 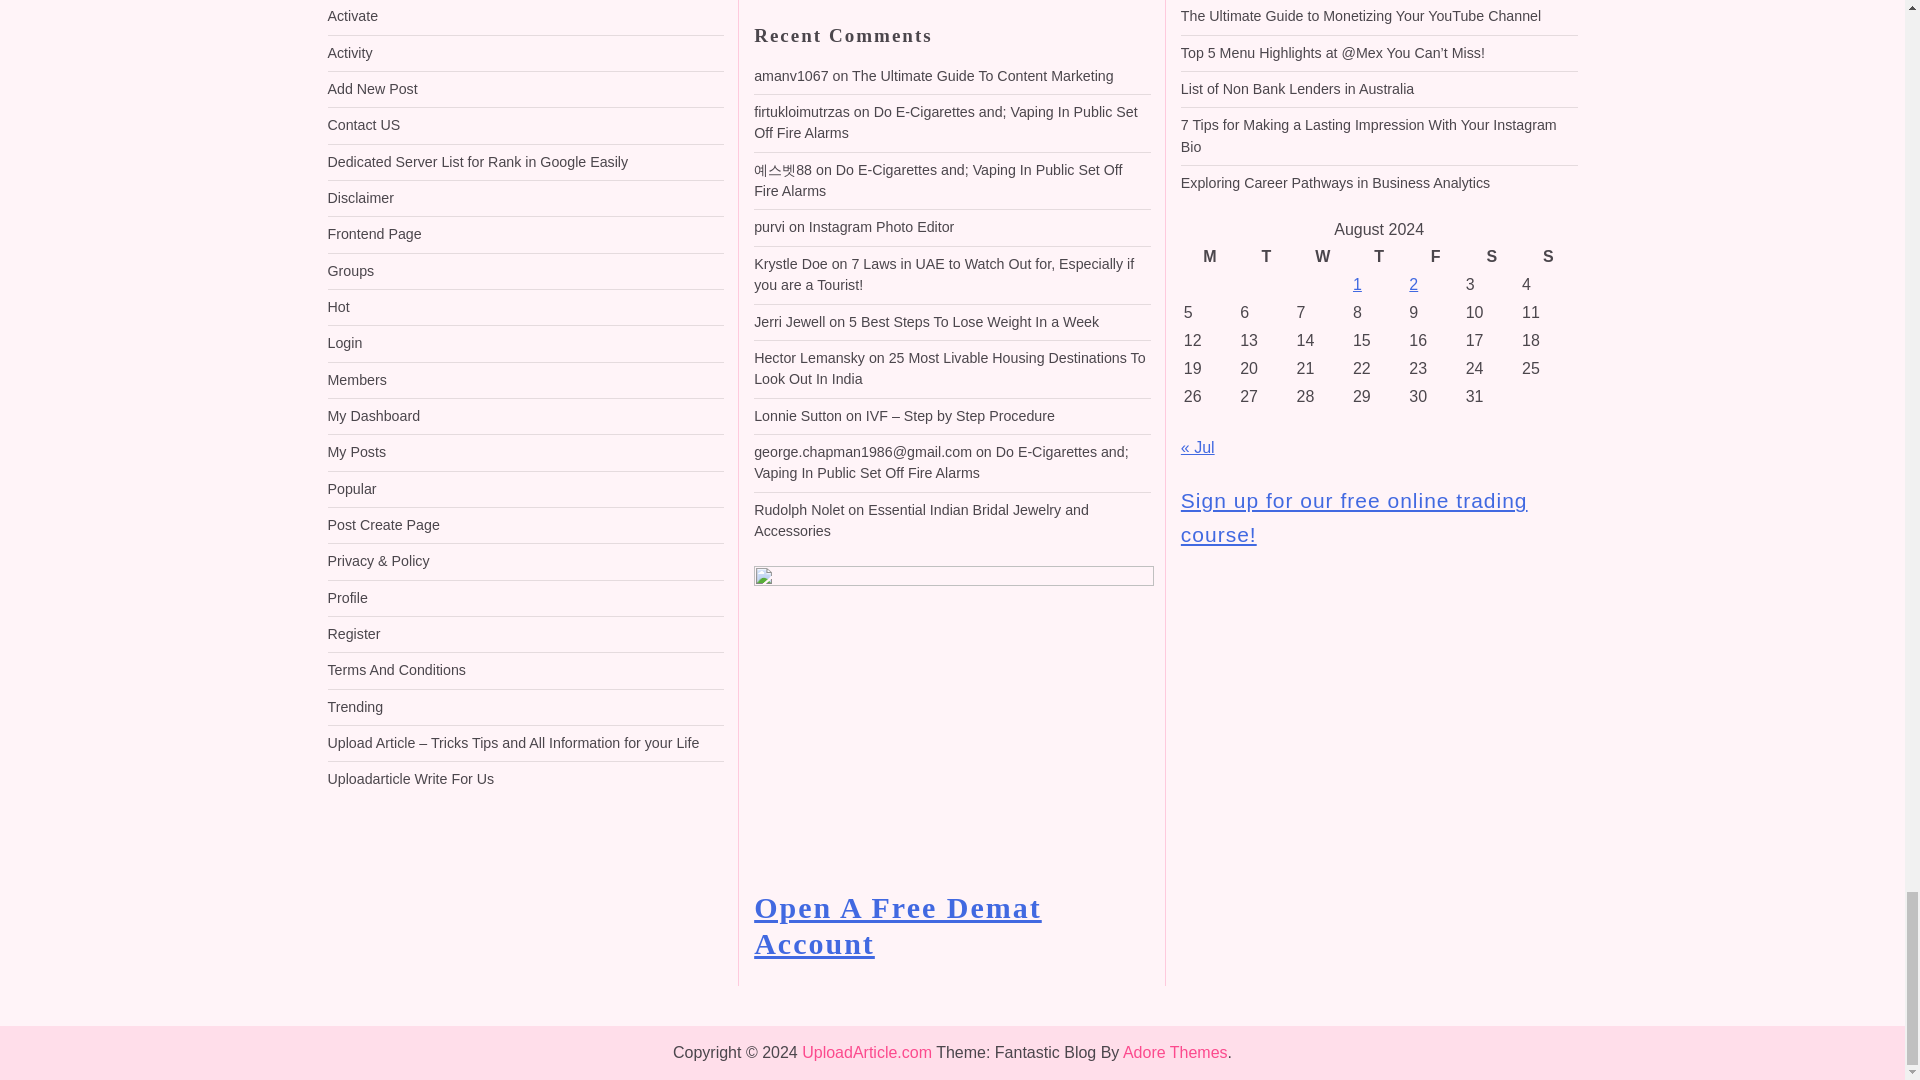 I want to click on Friday, so click(x=1434, y=257).